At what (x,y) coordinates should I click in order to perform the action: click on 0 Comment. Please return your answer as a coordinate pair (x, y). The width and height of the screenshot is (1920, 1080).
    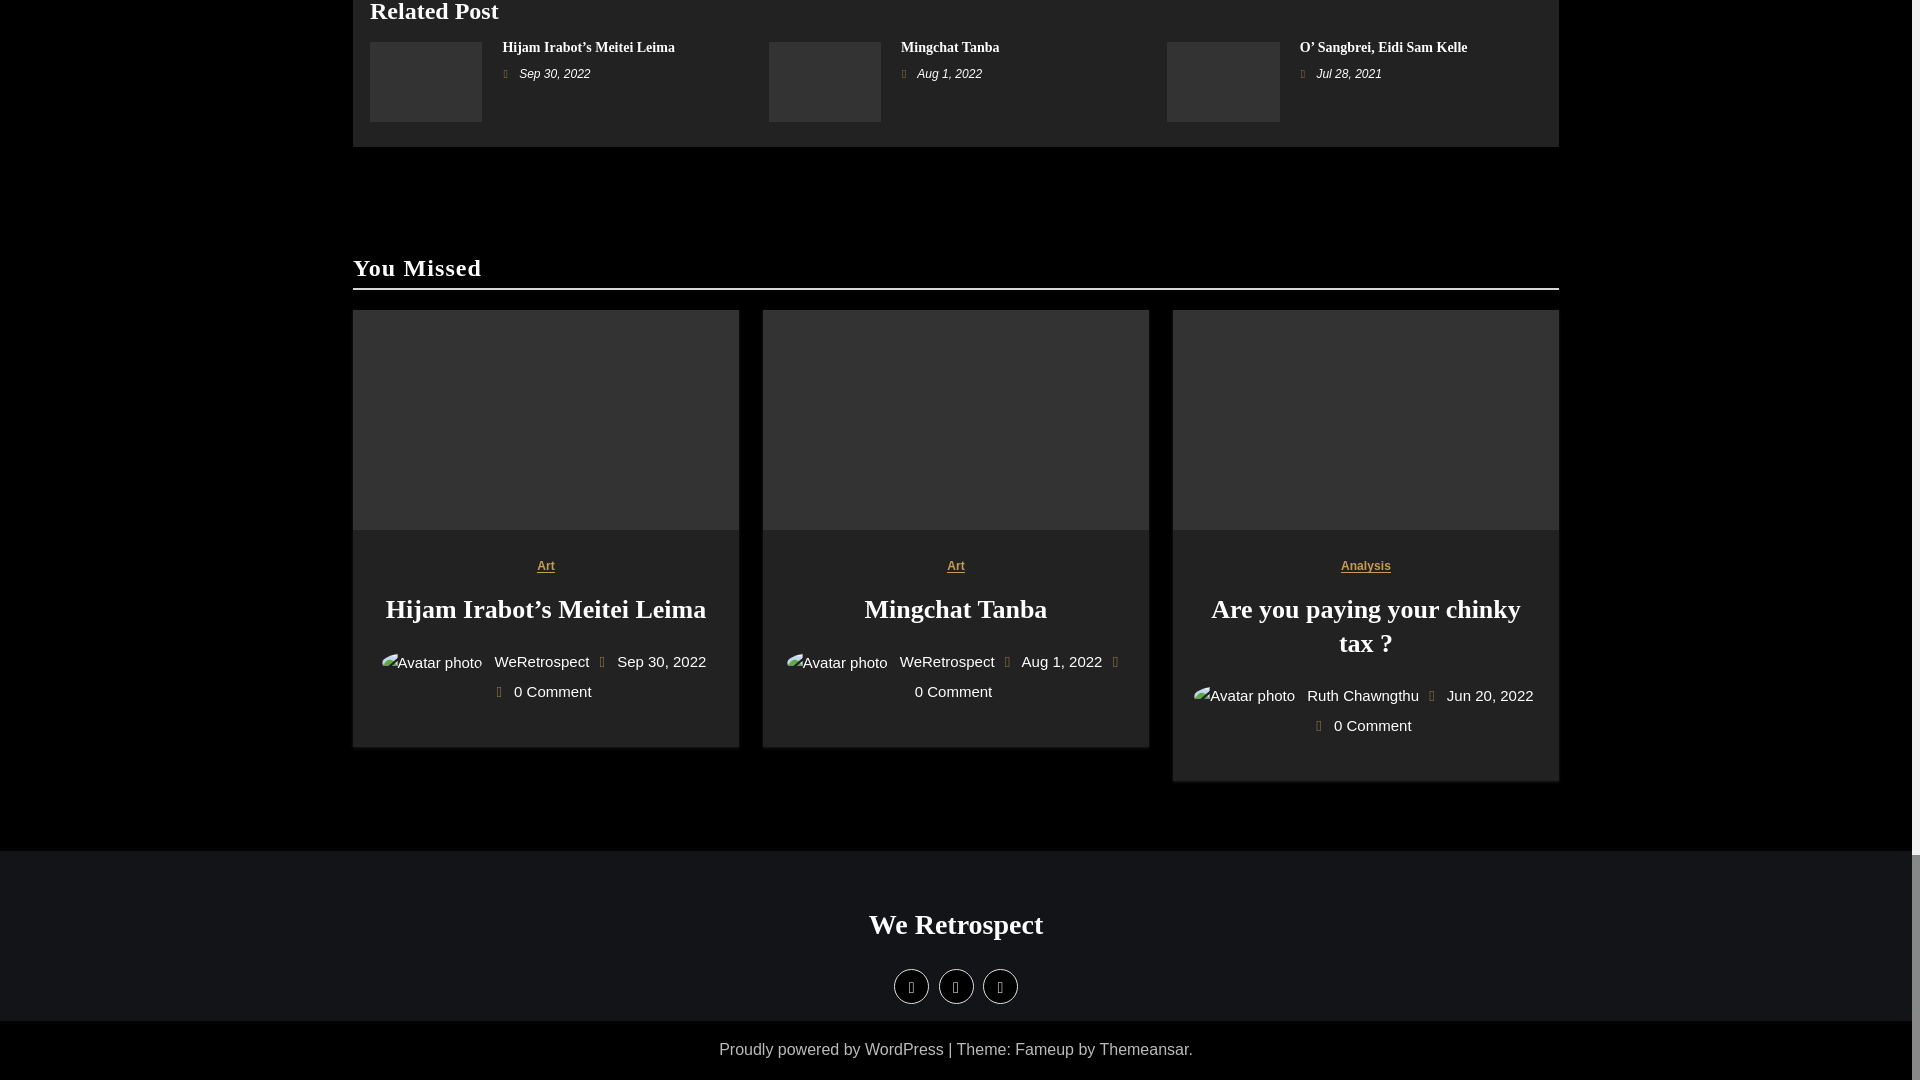
    Looking at the image, I should click on (552, 690).